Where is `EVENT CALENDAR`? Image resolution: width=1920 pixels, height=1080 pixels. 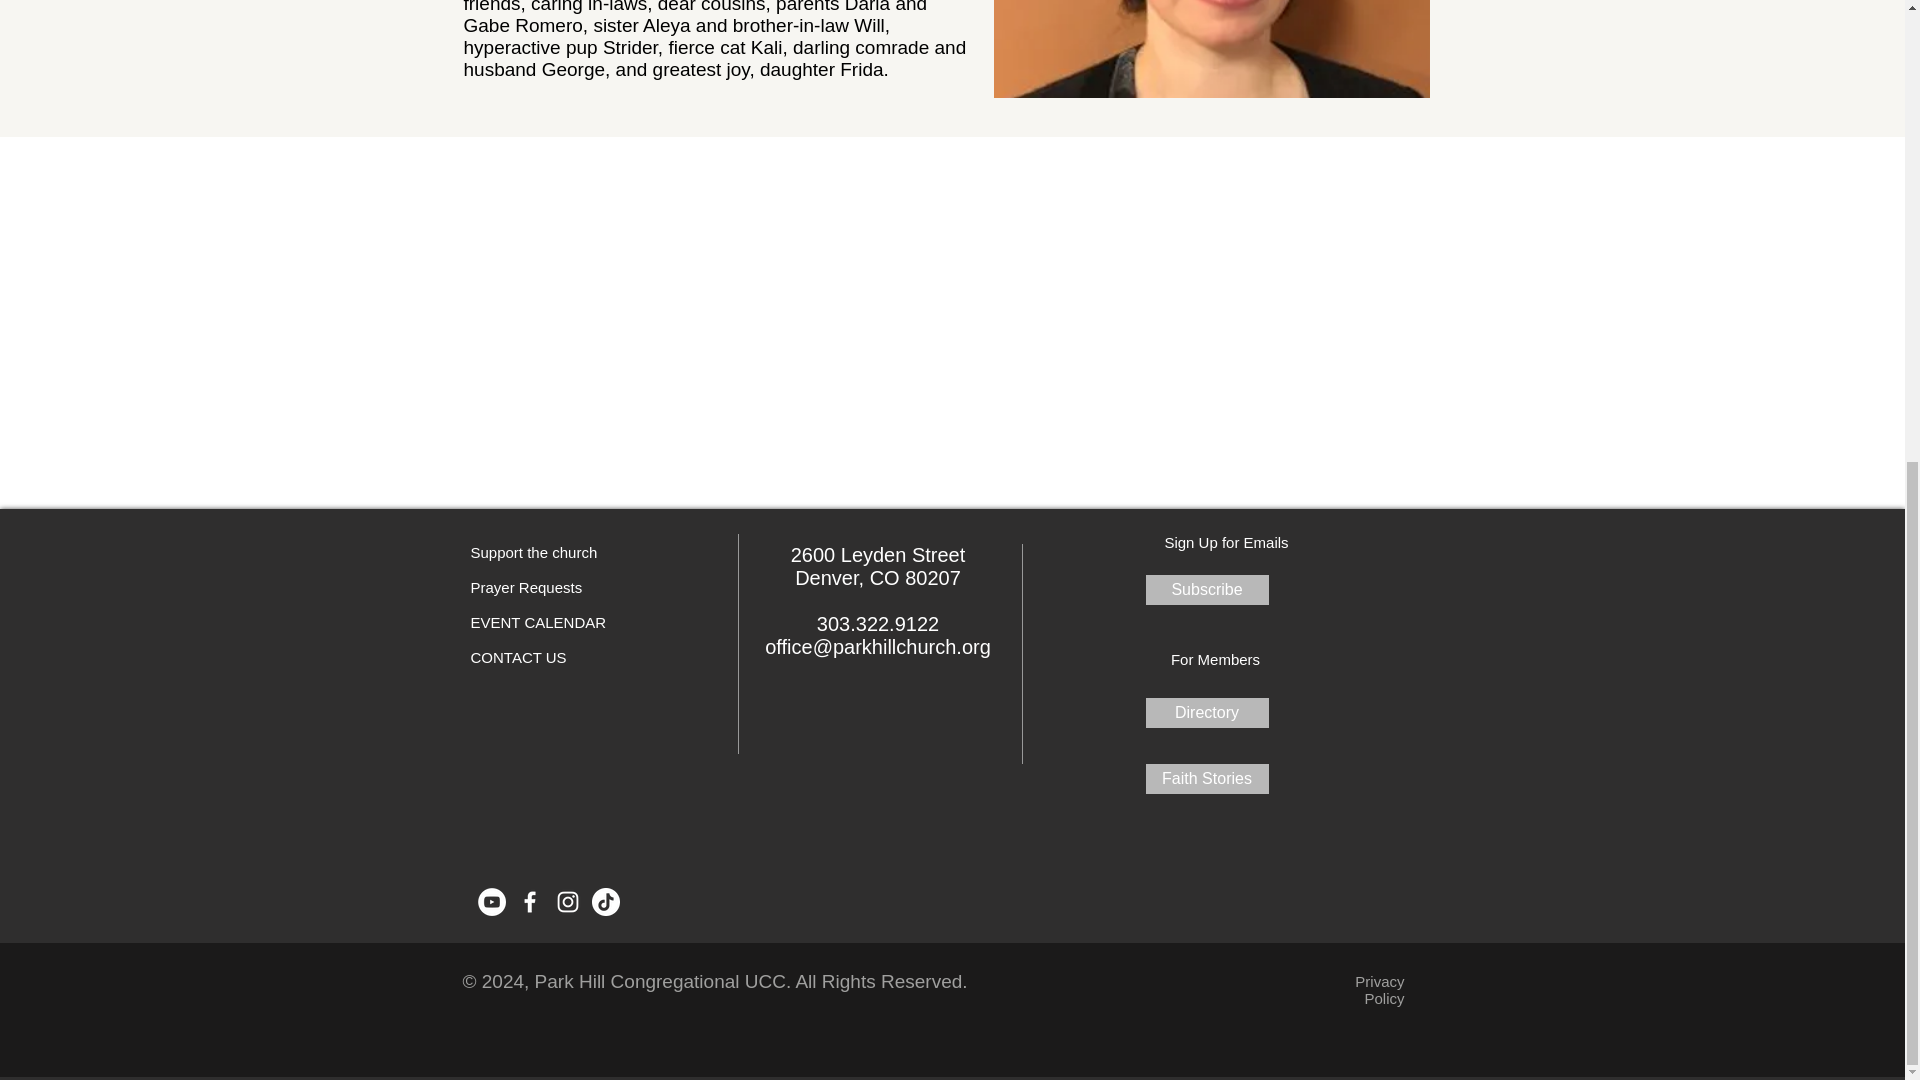
EVENT CALENDAR is located at coordinates (538, 622).